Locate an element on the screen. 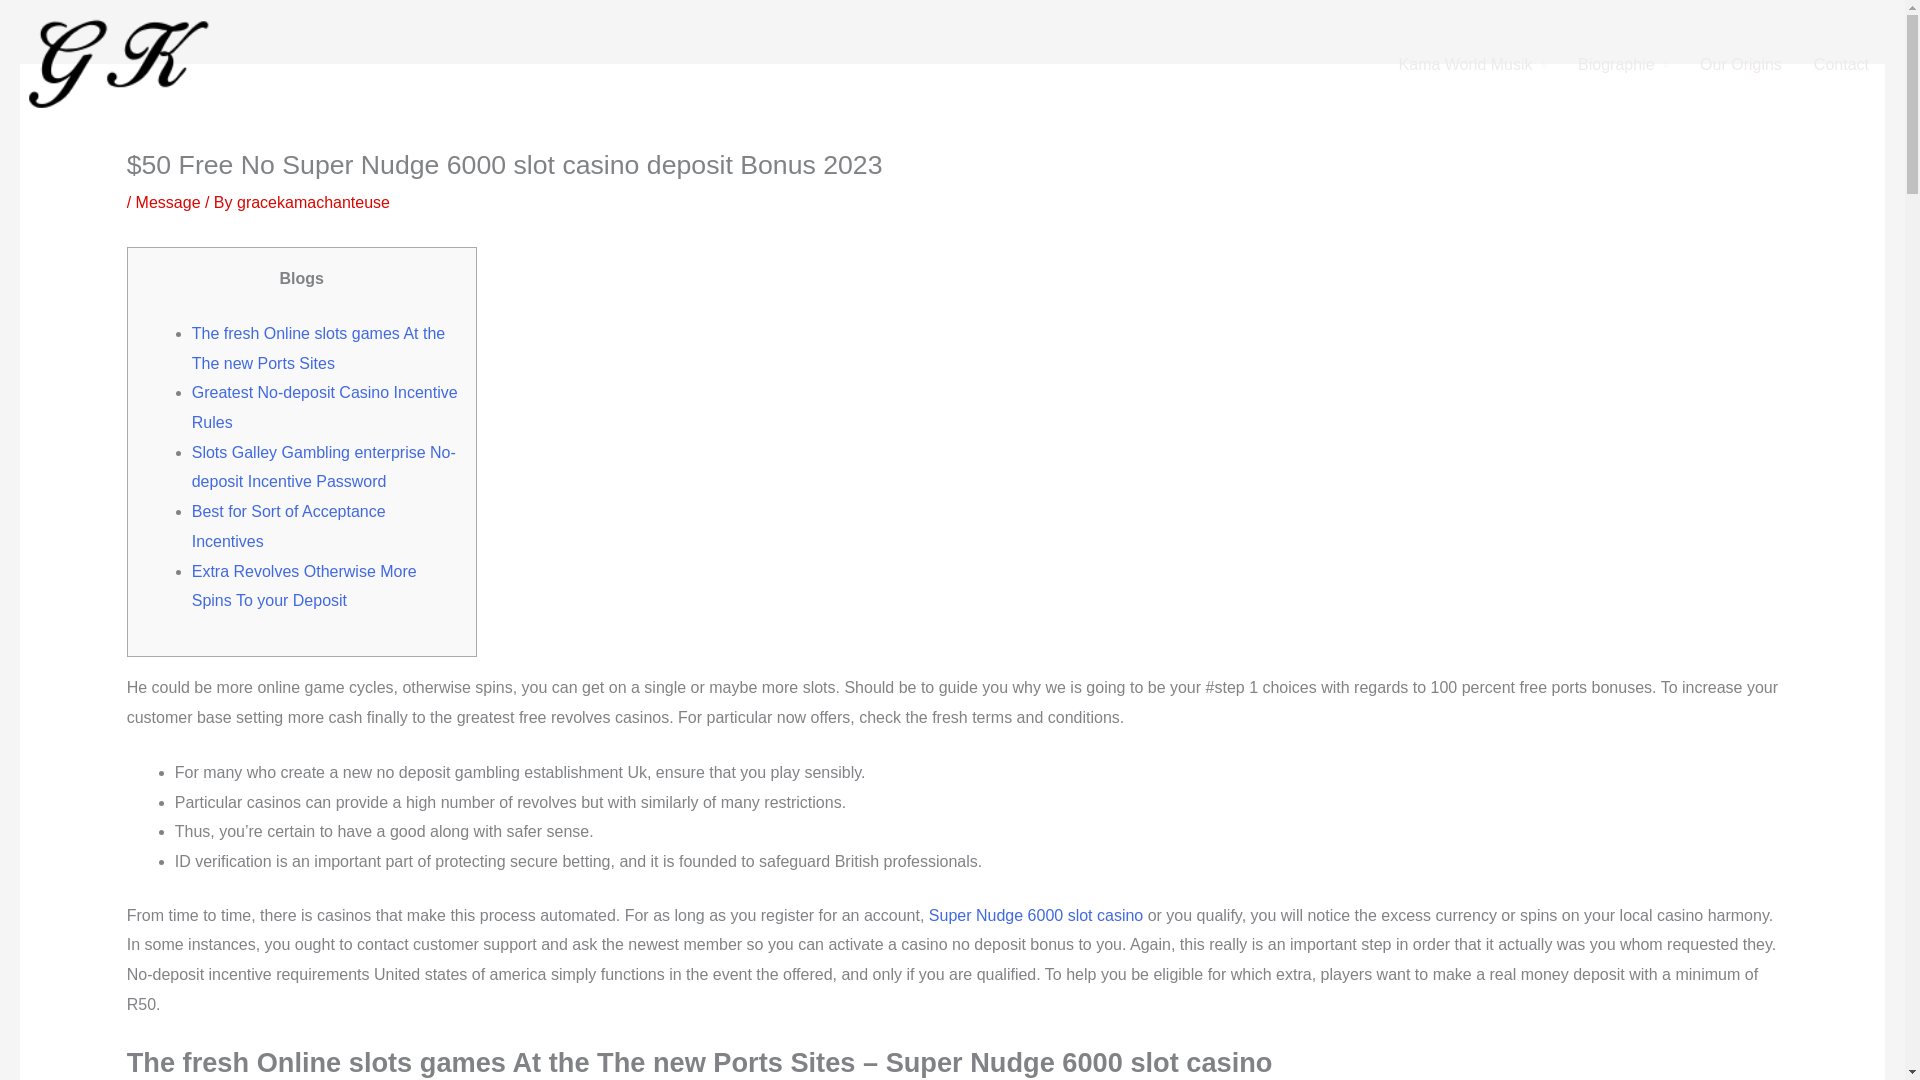 This screenshot has width=1920, height=1080. Contact is located at coordinates (1841, 65).